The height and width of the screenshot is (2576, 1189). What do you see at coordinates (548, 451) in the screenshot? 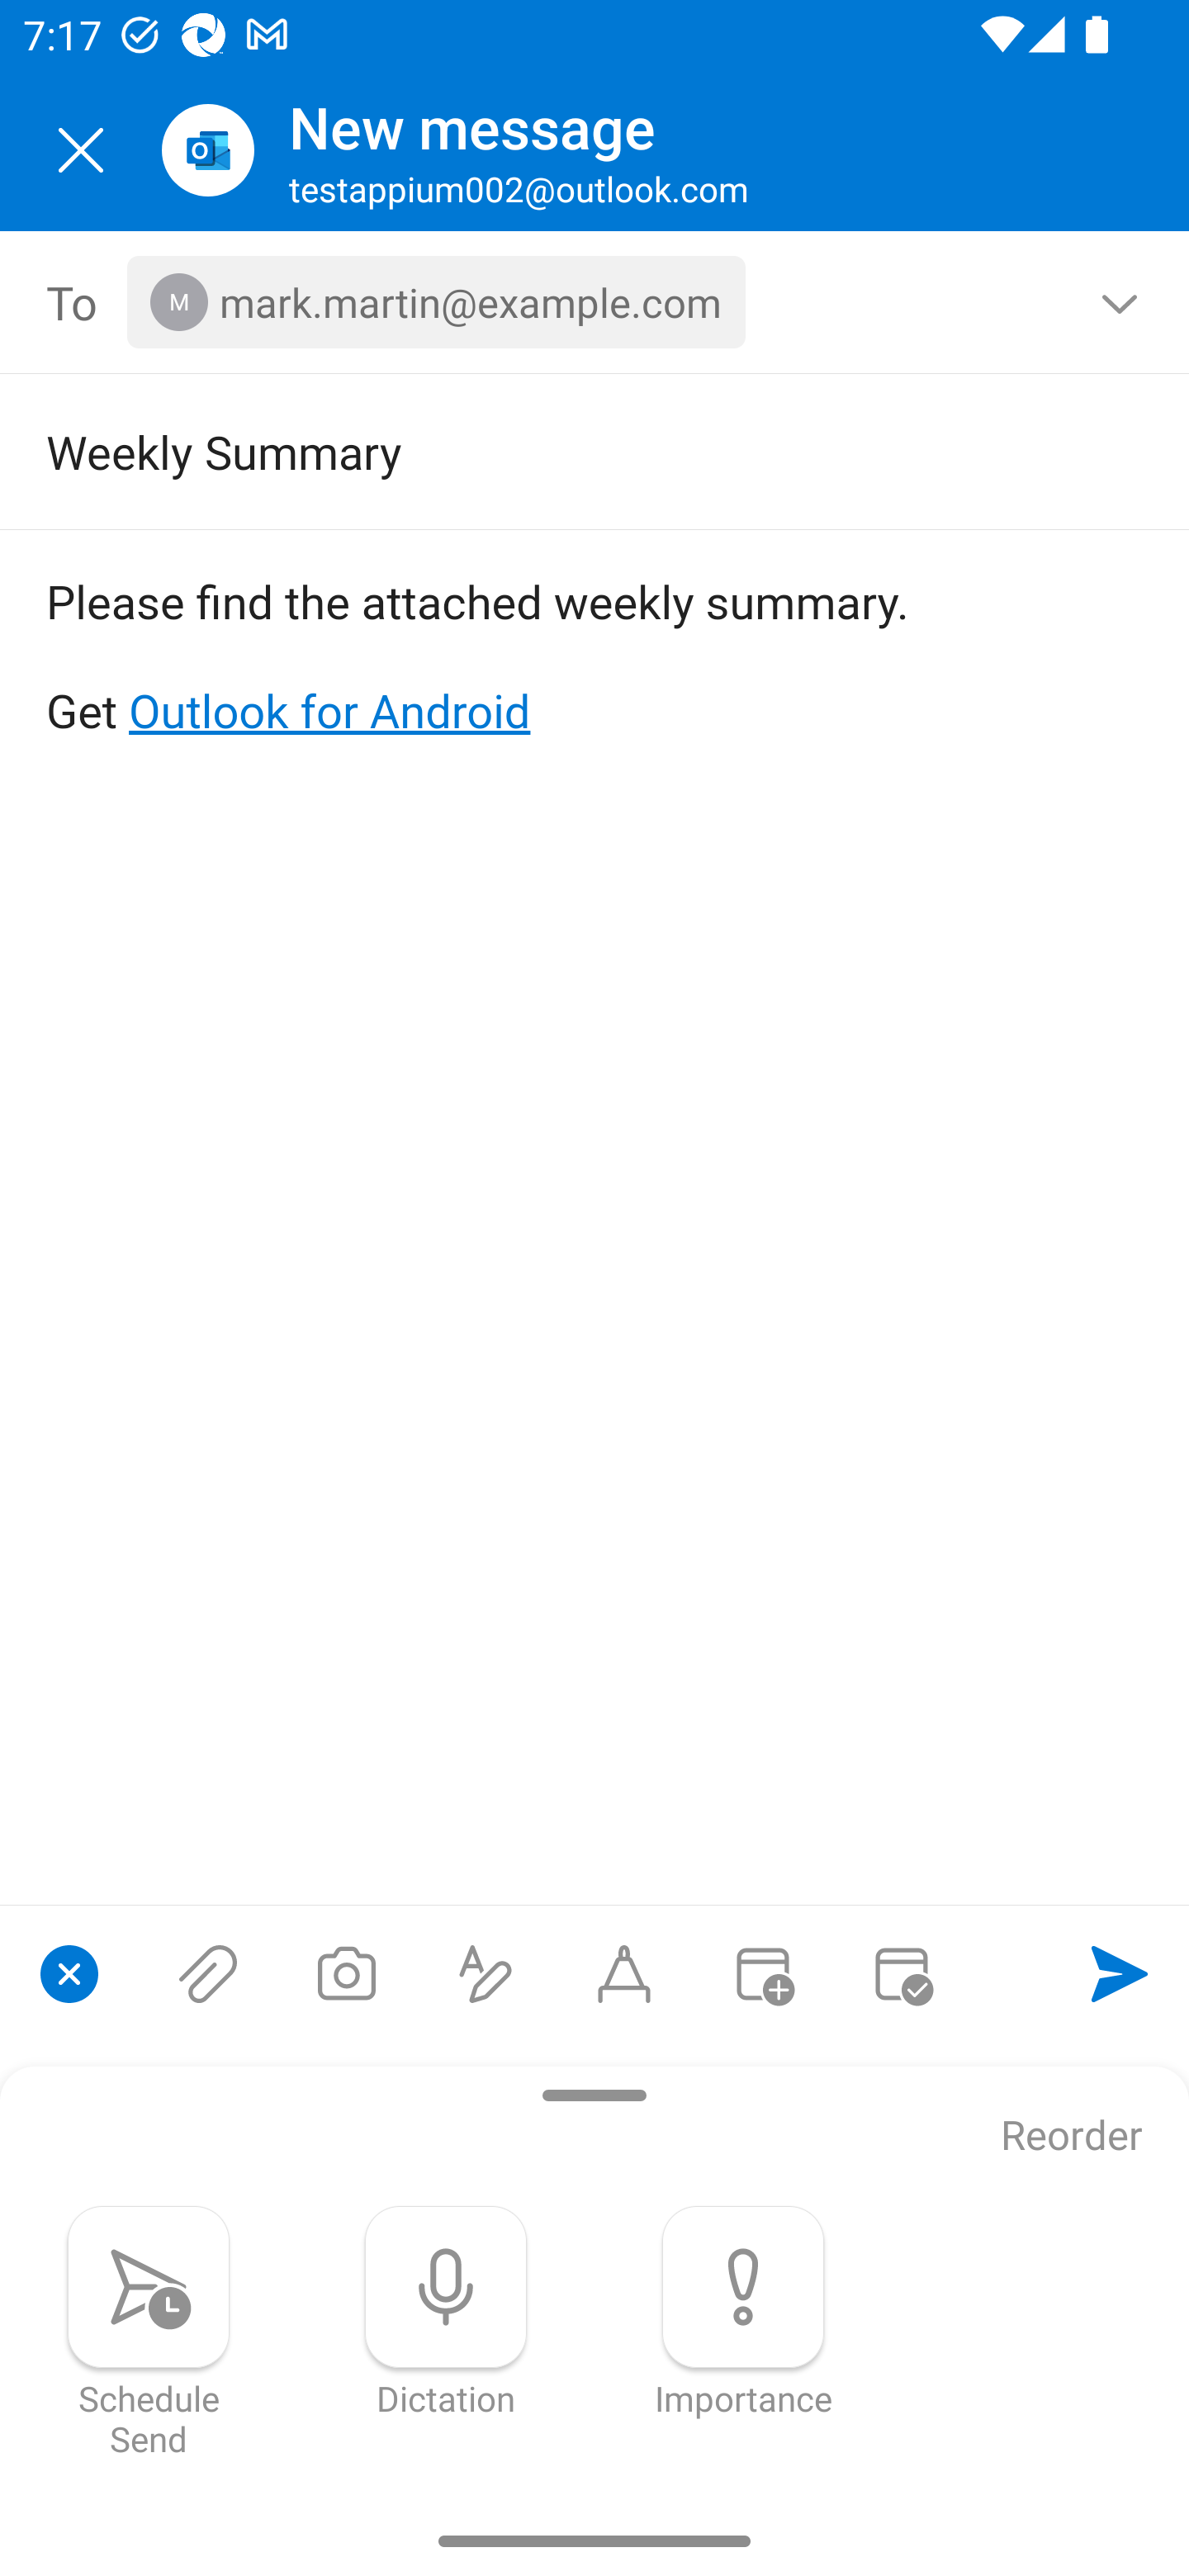
I see `Weekly Summary` at bounding box center [548, 451].